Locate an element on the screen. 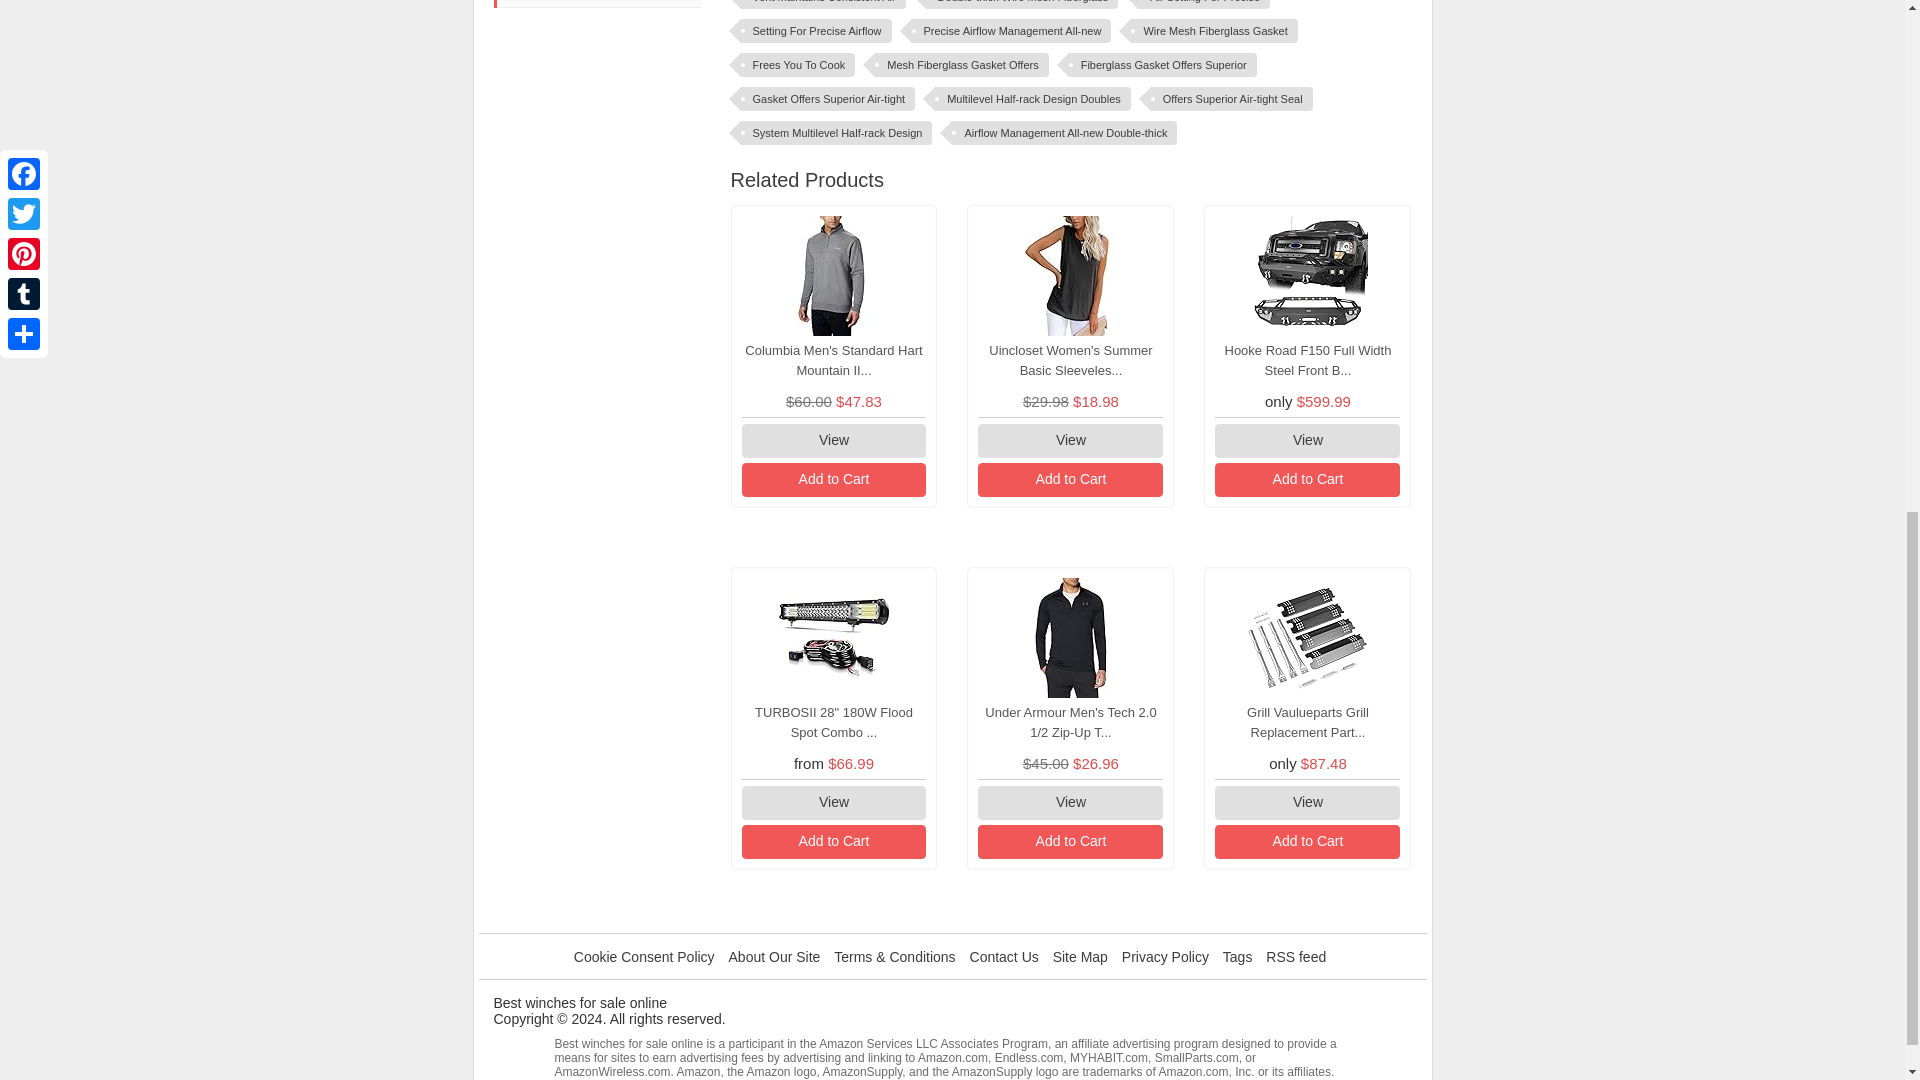 The width and height of the screenshot is (1920, 1080). Precise Airflow Management All-new is located at coordinates (1012, 31).